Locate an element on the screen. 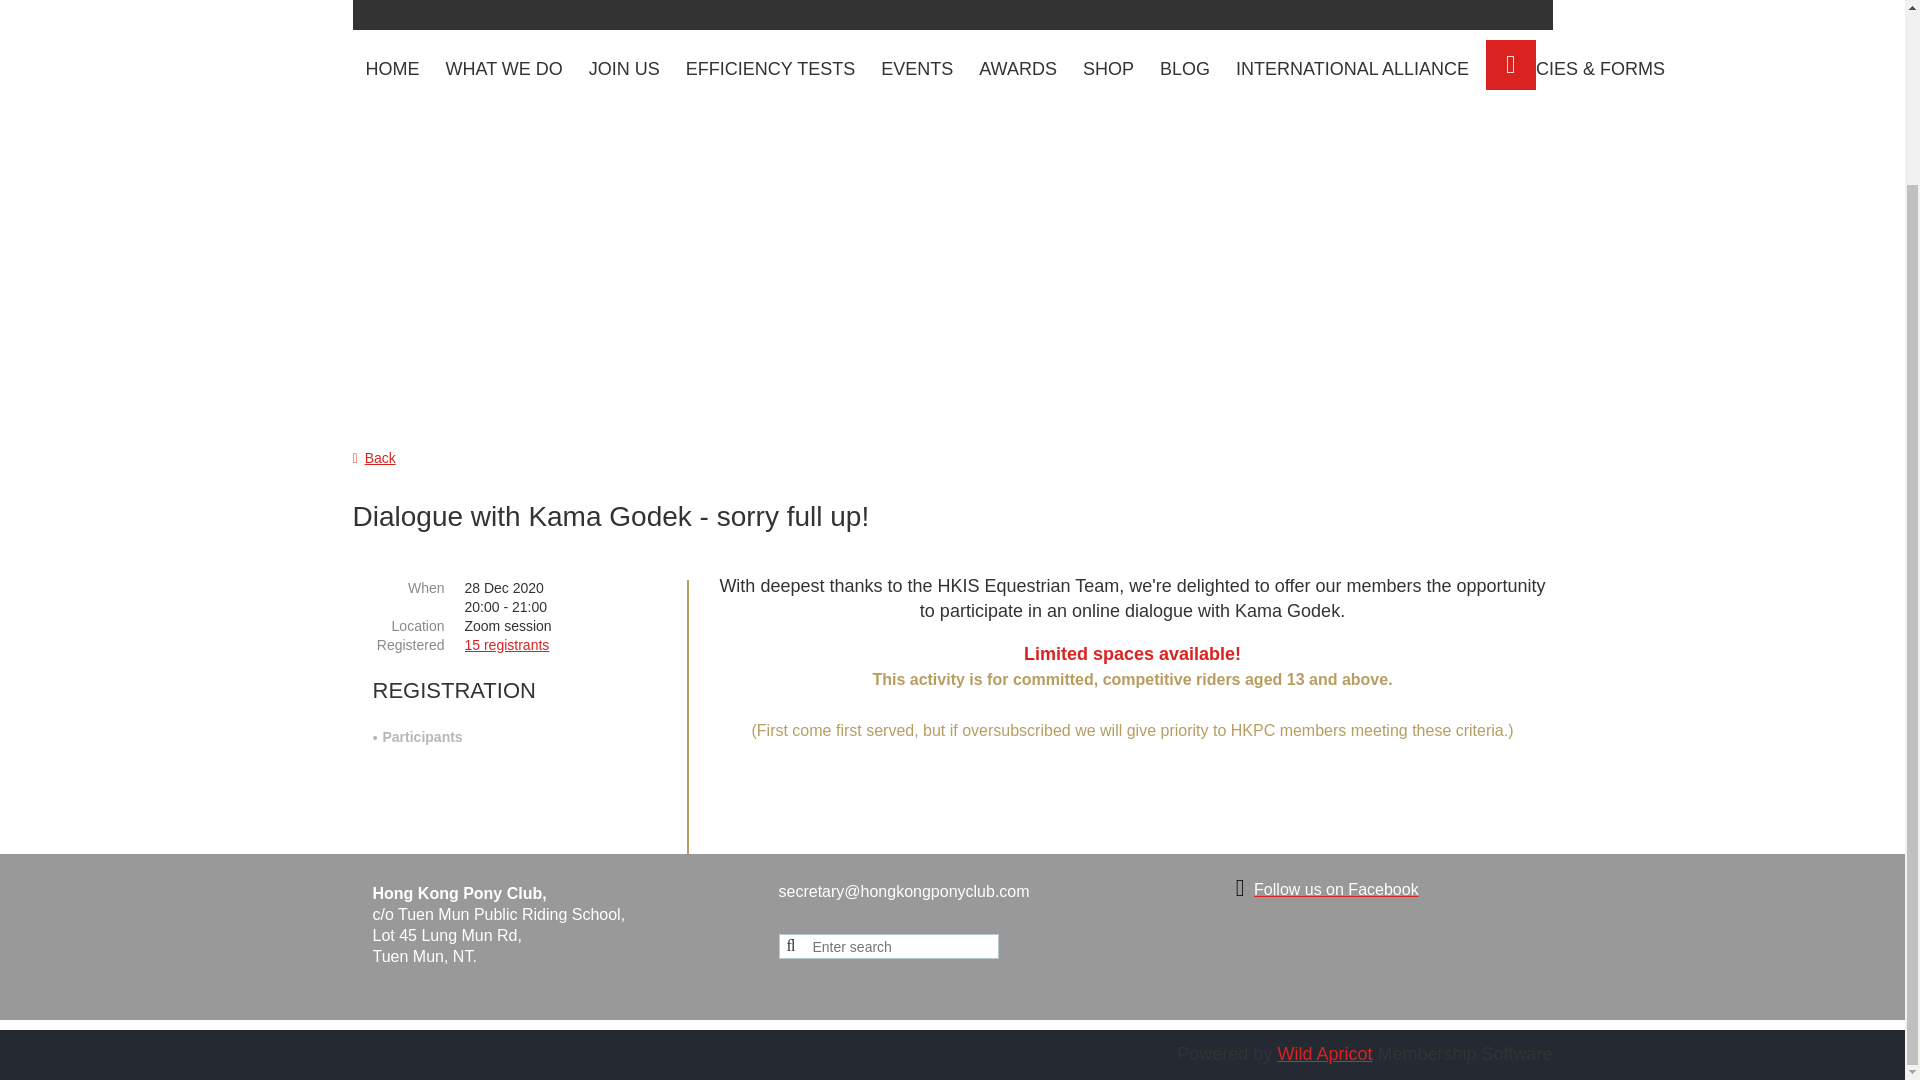 The width and height of the screenshot is (1920, 1080). Efficiency Tests is located at coordinates (770, 70).